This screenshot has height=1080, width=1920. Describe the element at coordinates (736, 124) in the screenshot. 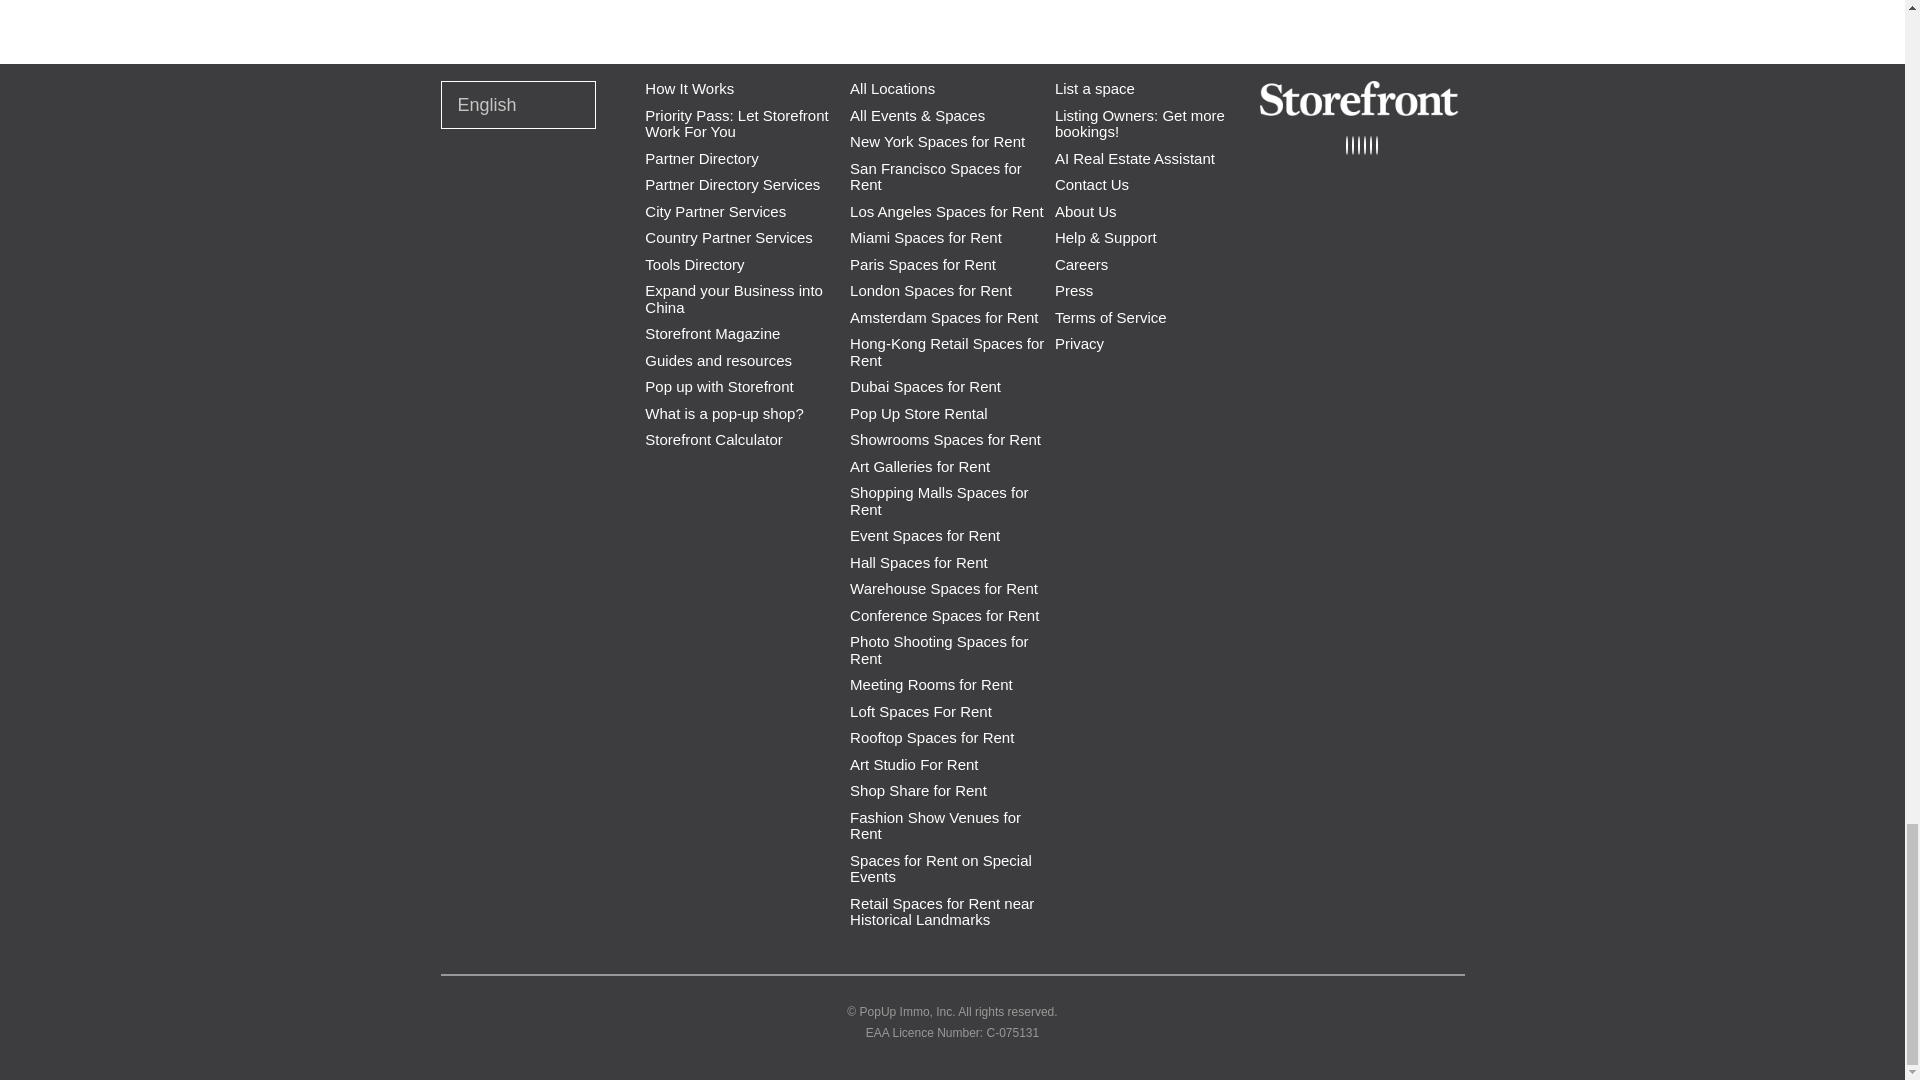

I see `Priority Pass: Let Storefront Work For You` at that location.